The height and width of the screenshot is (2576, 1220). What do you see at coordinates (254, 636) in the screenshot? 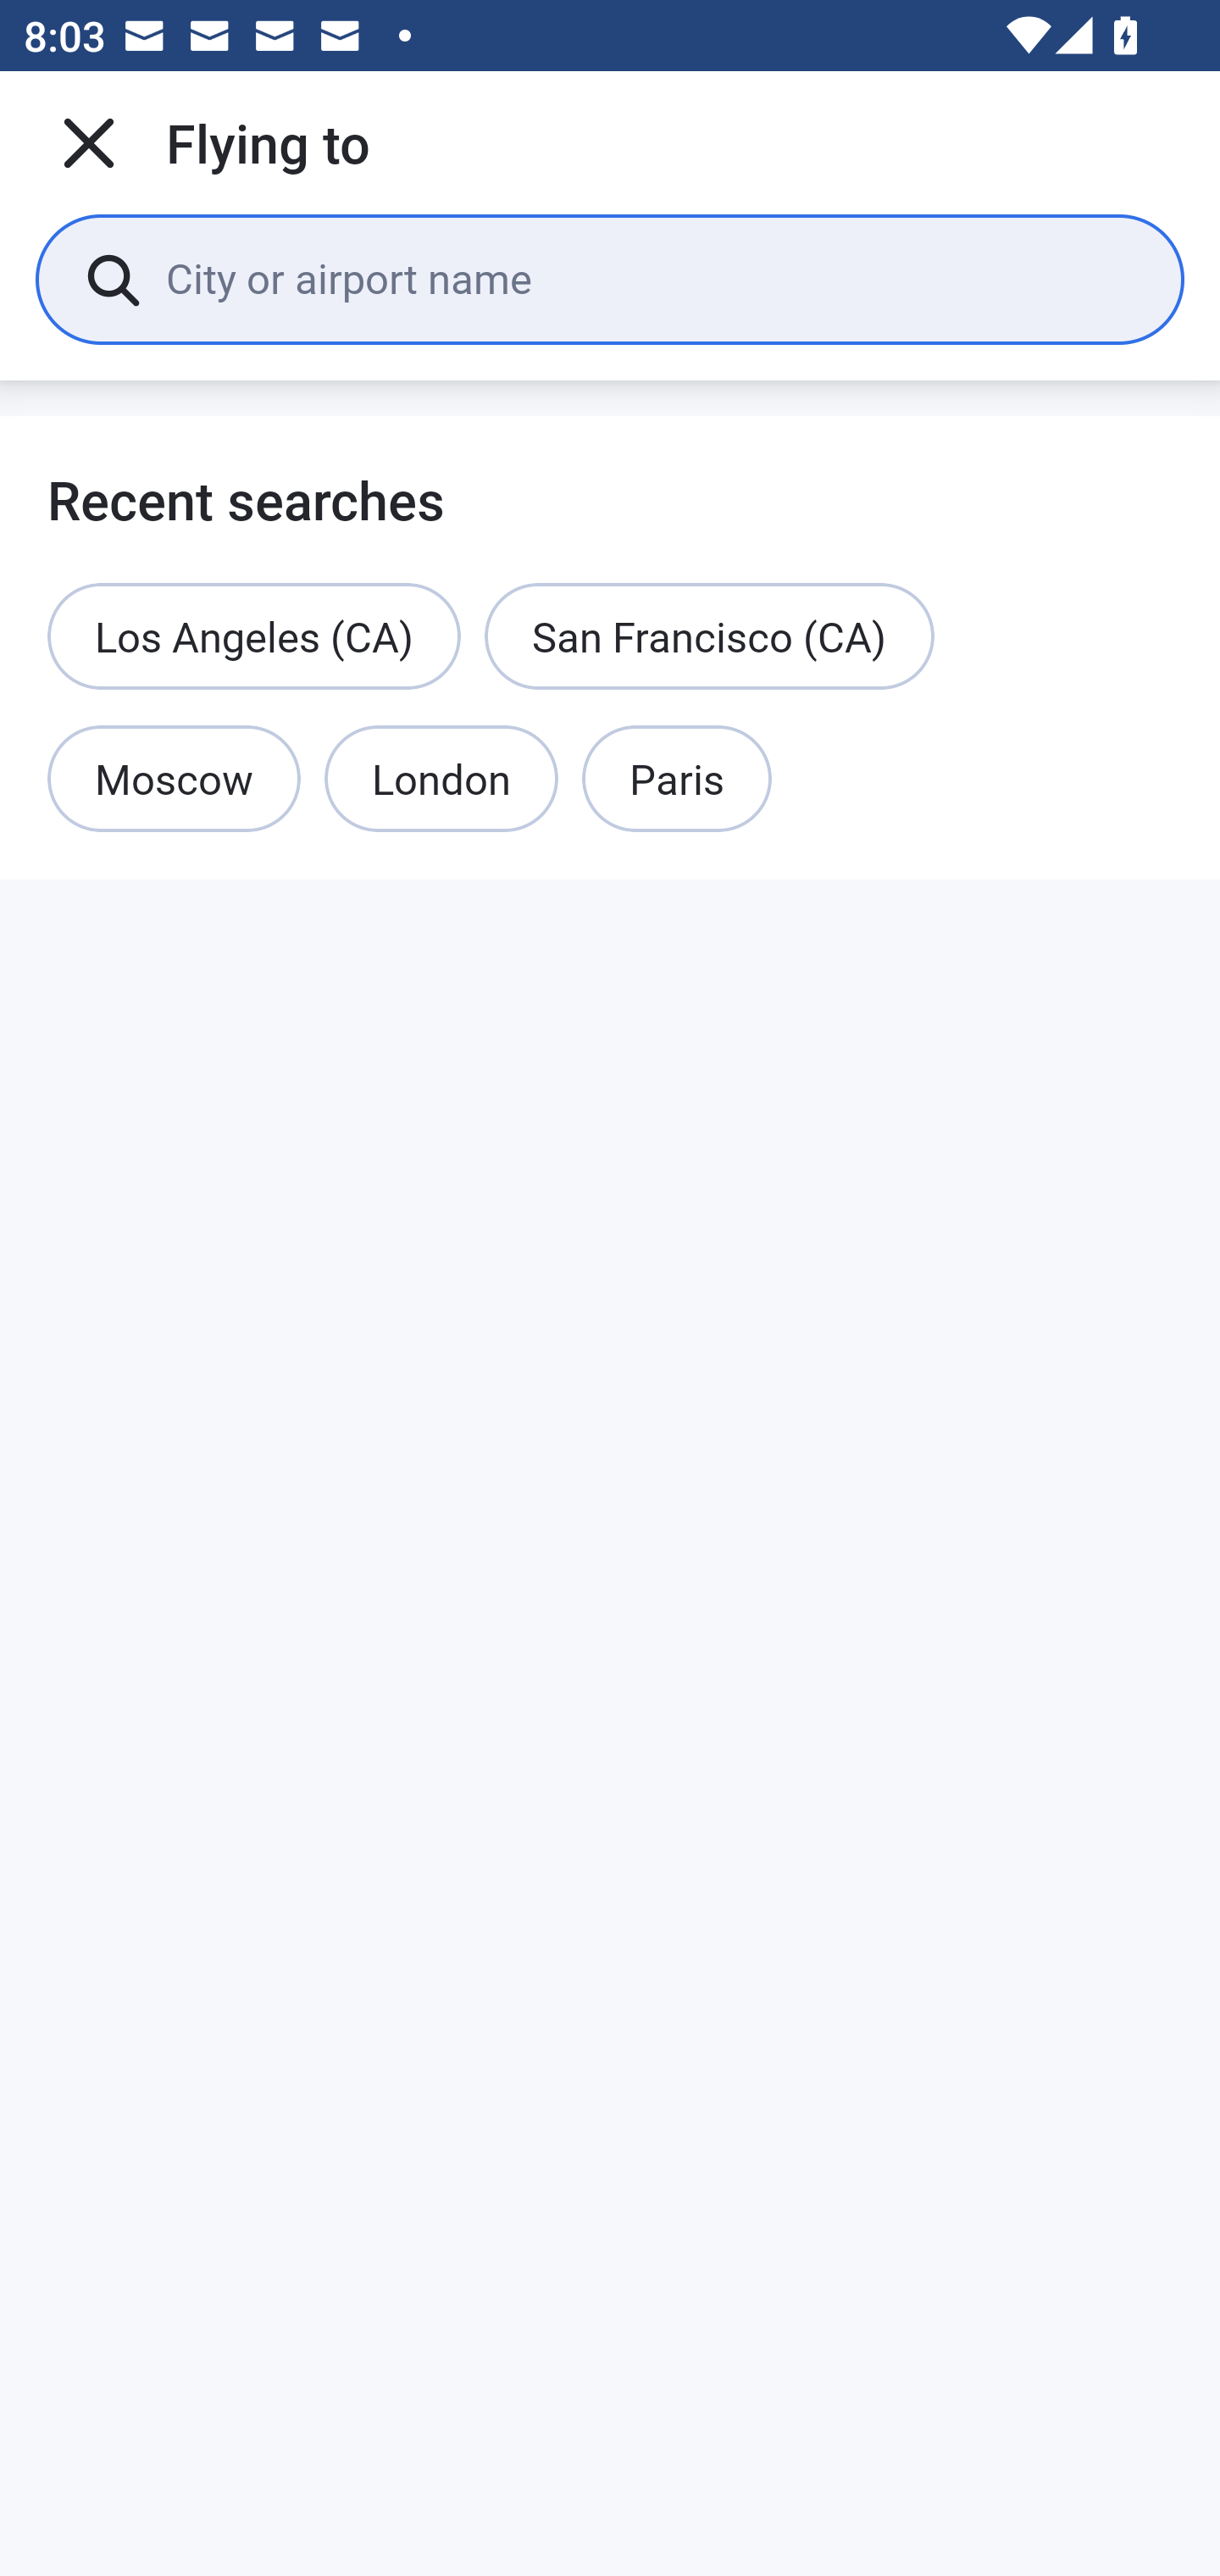
I see `Los Angeles (CA)` at bounding box center [254, 636].